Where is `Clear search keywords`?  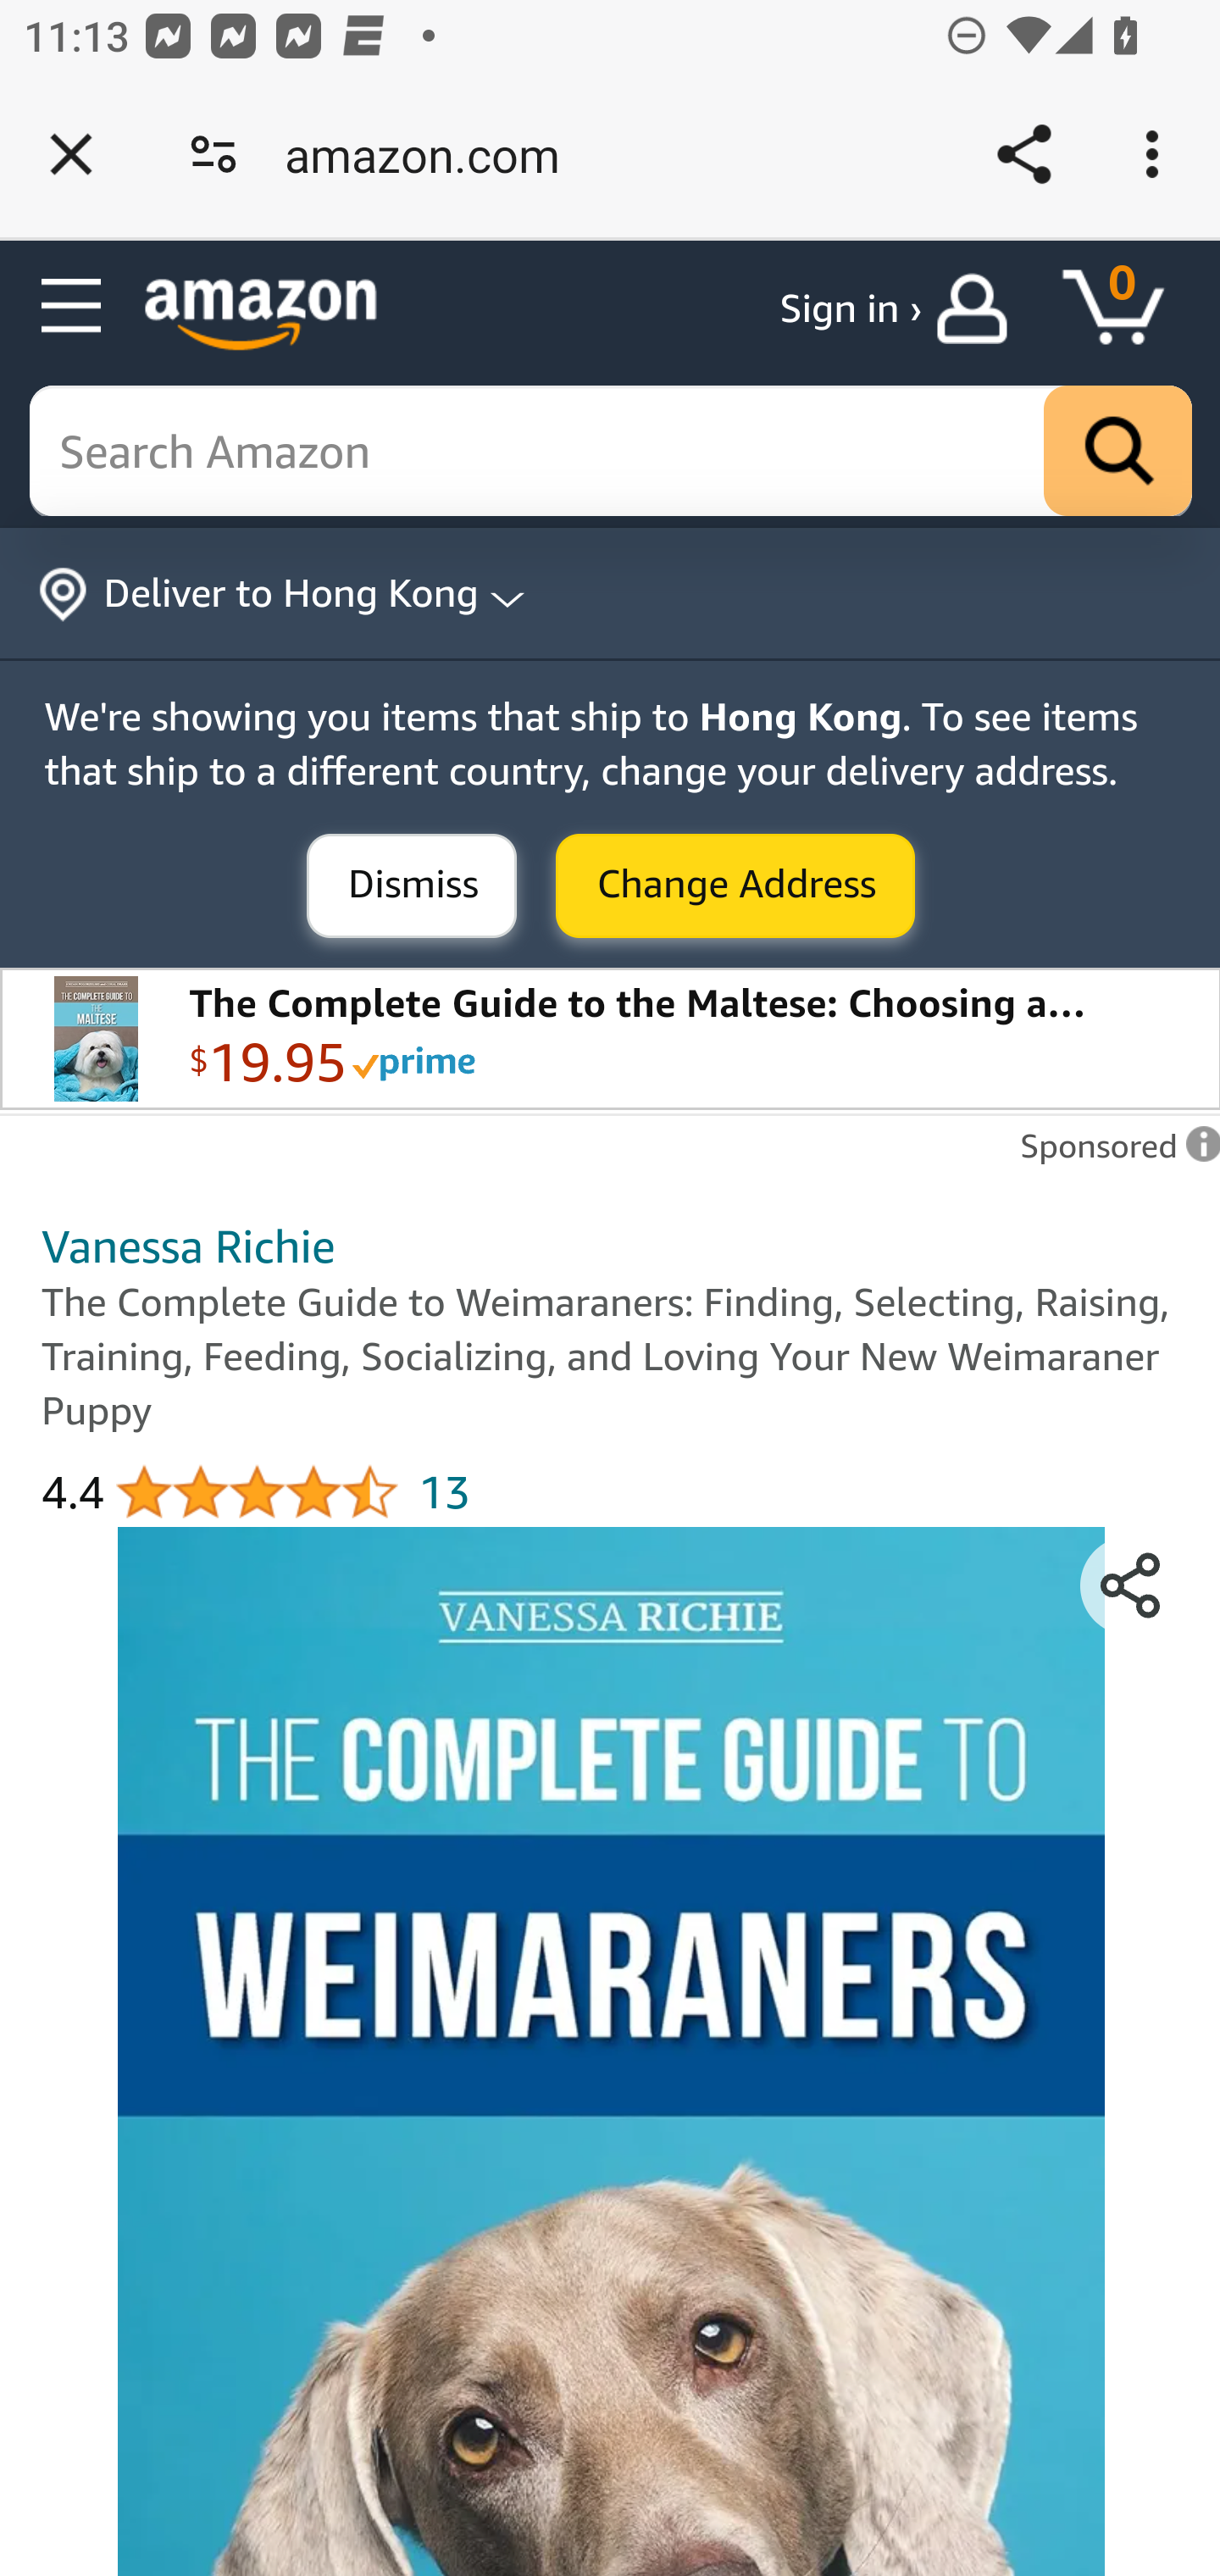
Clear search keywords is located at coordinates (612, 452).